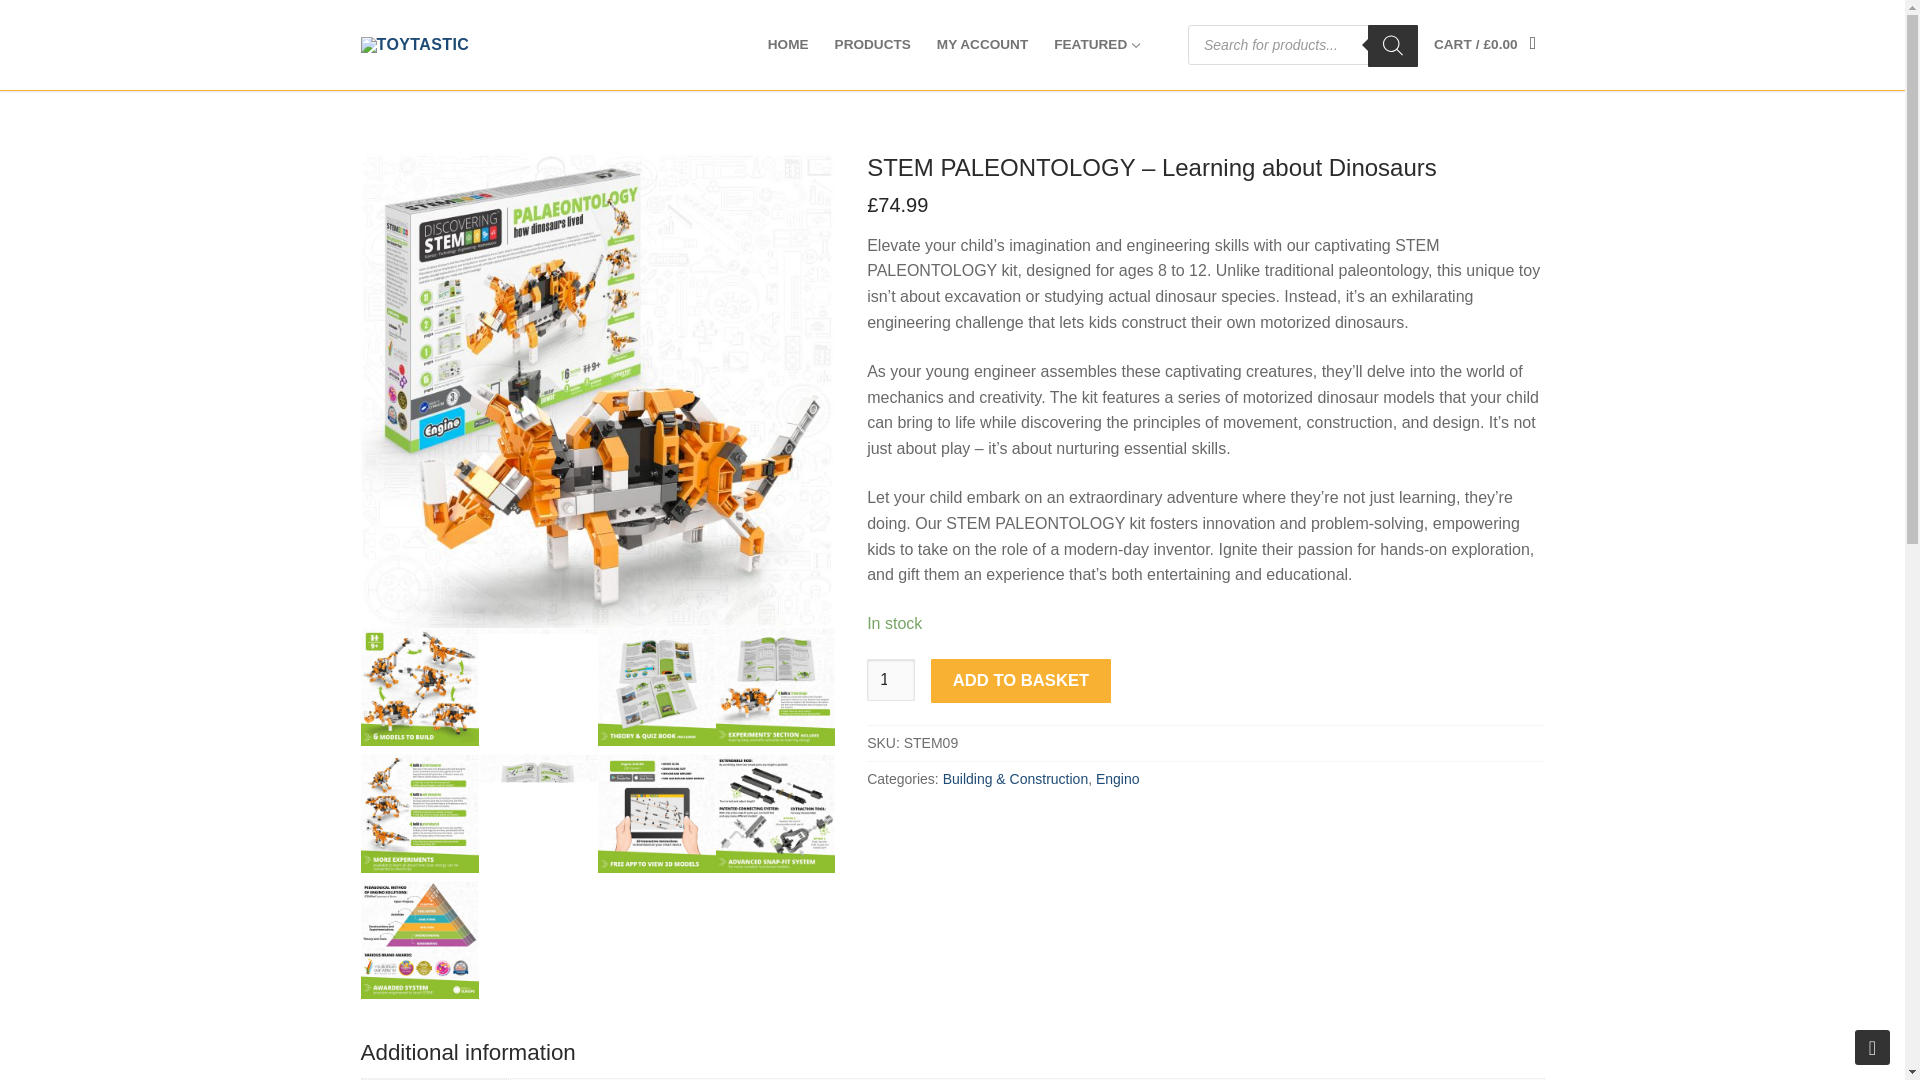 The width and height of the screenshot is (1920, 1080). What do you see at coordinates (419, 687) in the screenshot?
I see `2` at bounding box center [419, 687].